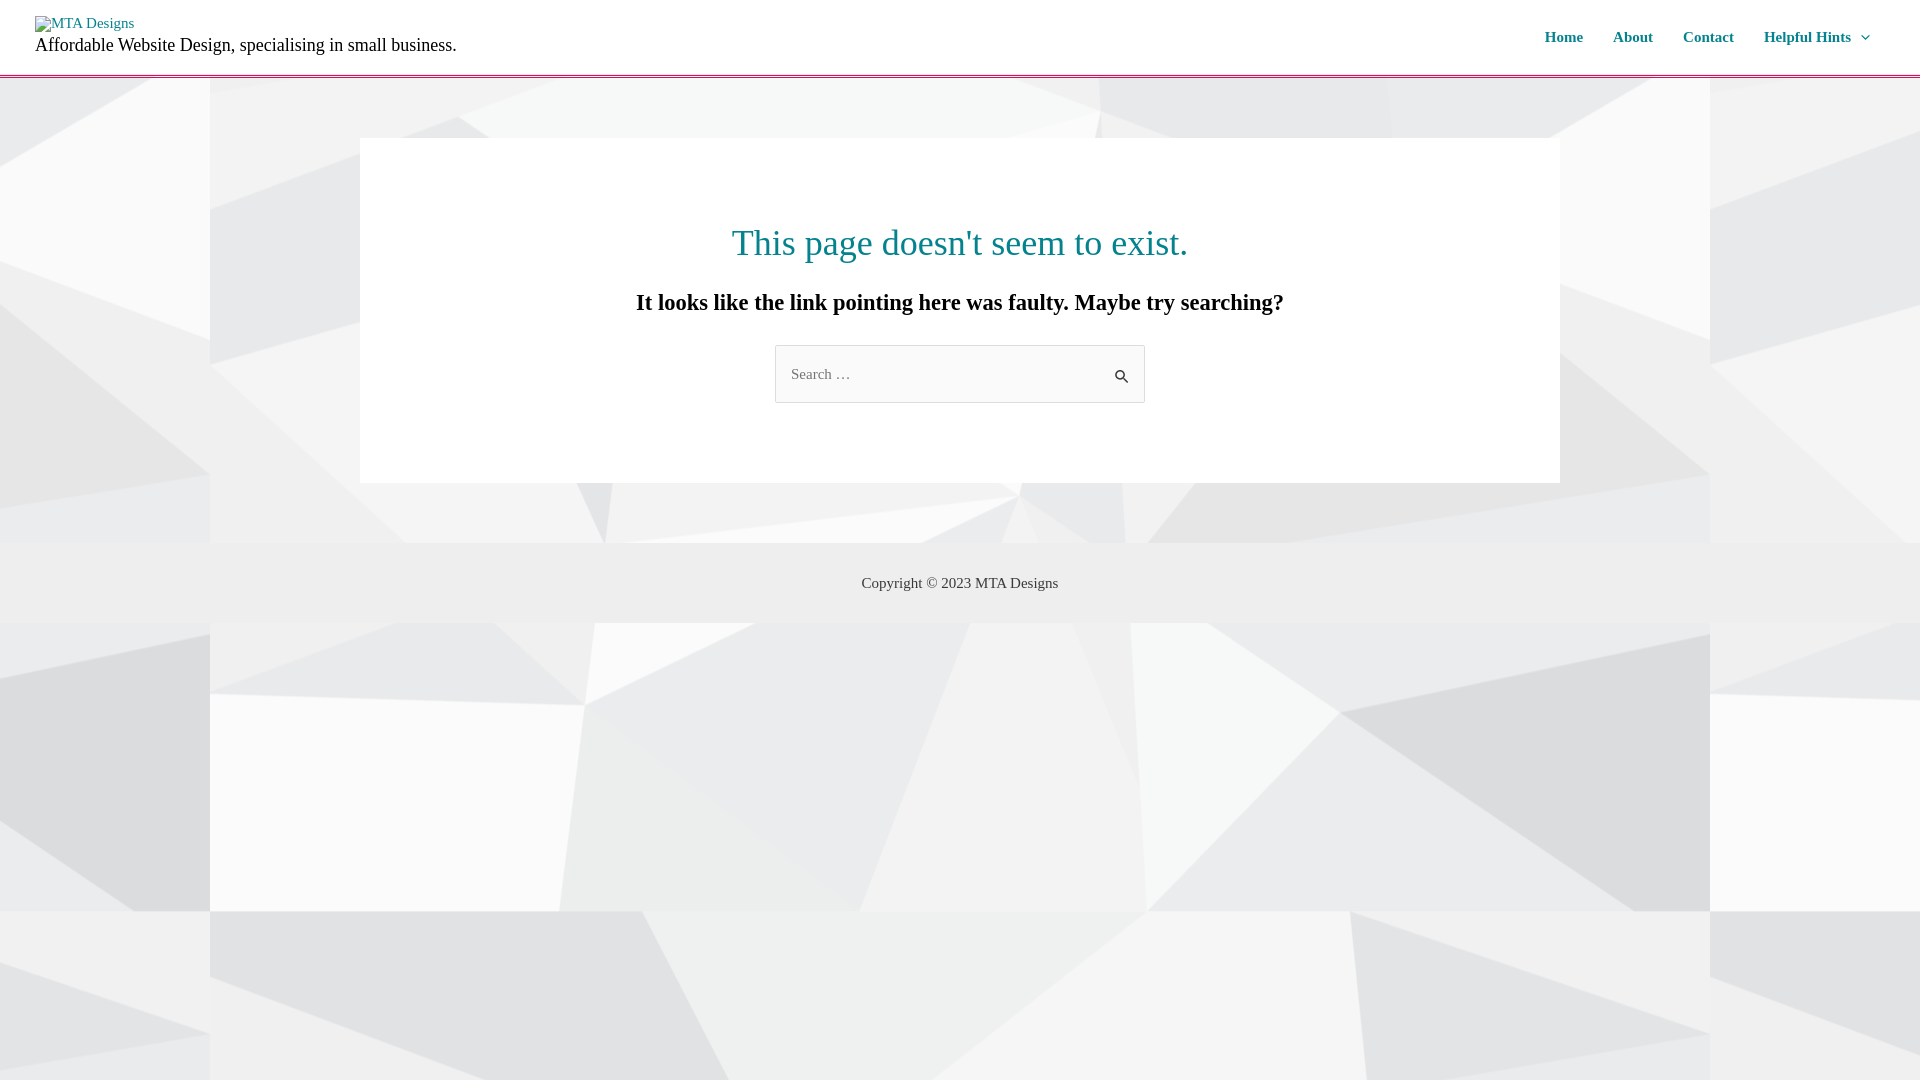 This screenshot has width=1920, height=1080. I want to click on About, so click(1633, 37).